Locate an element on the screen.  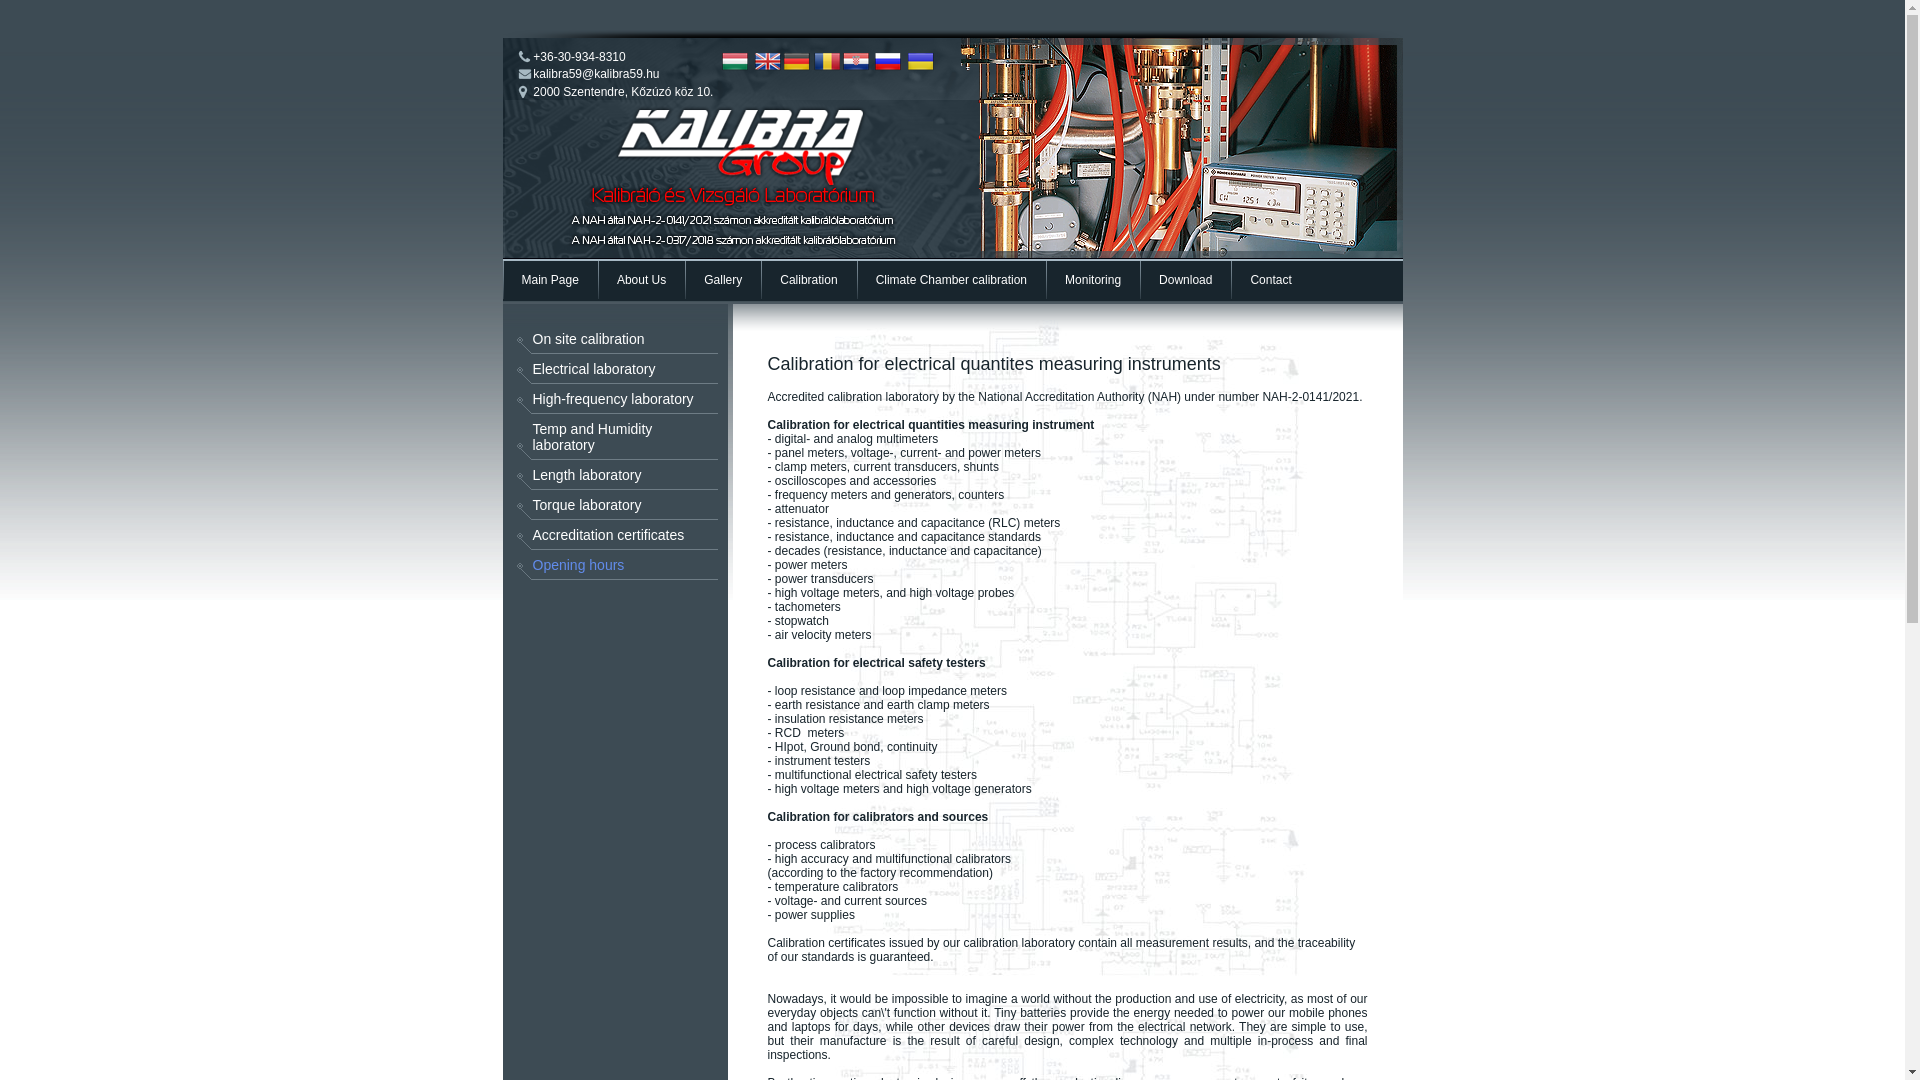
High-frequency laboratory is located at coordinates (608, 398).